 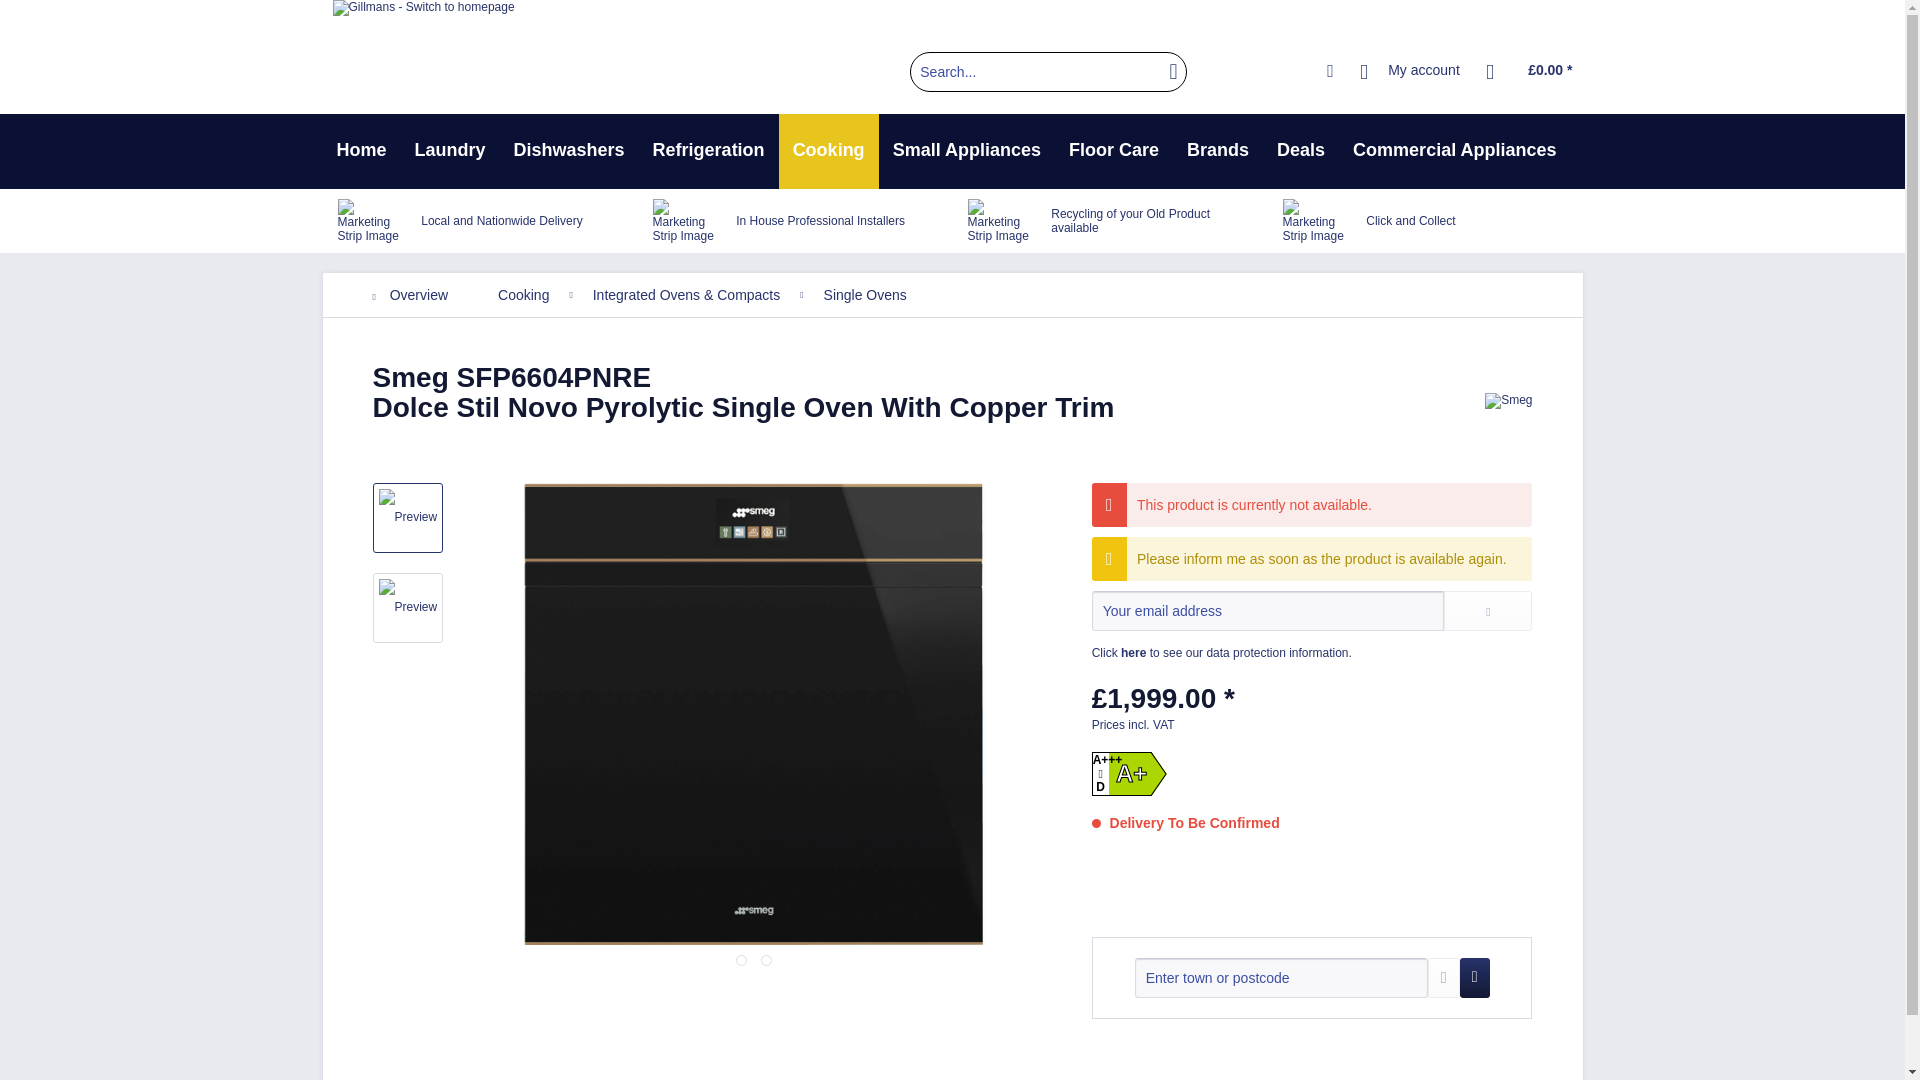 I want to click on My account, so click(x=1410, y=71).